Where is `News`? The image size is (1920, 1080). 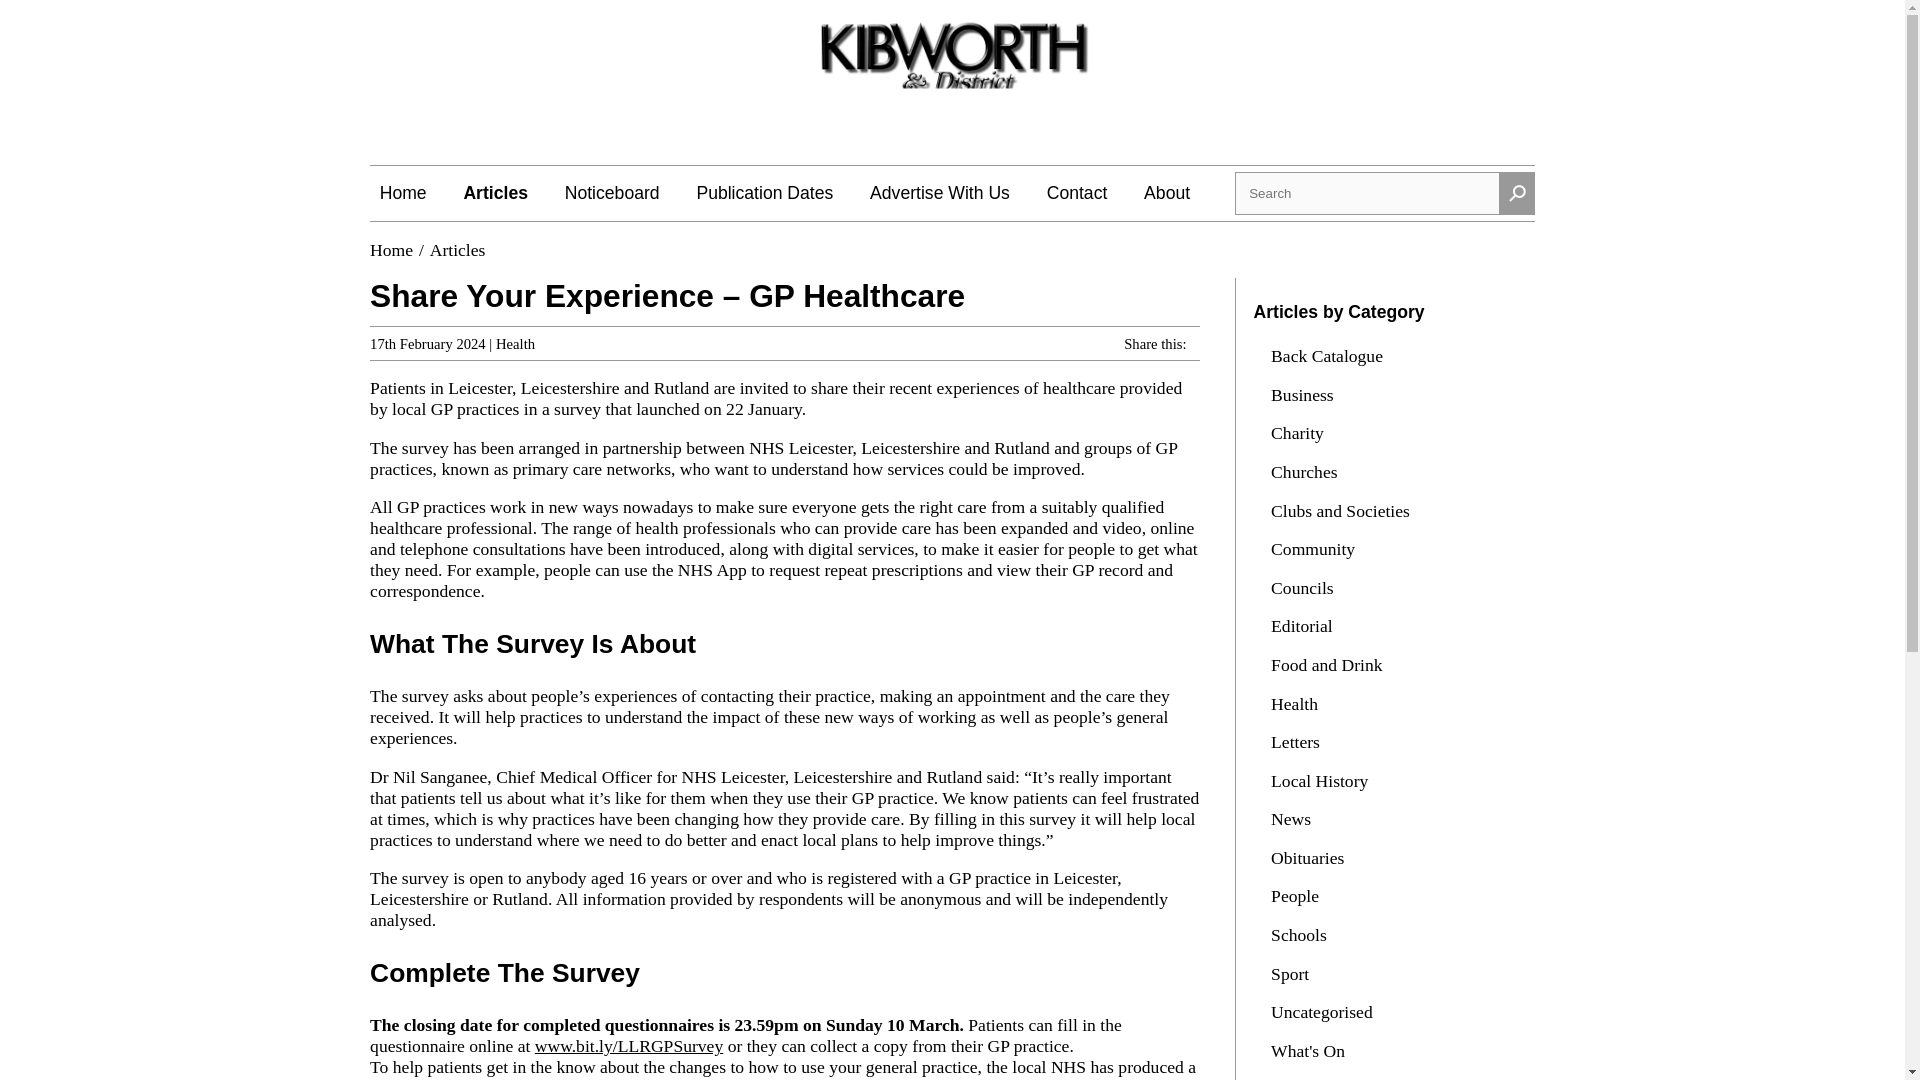
News is located at coordinates (1293, 818).